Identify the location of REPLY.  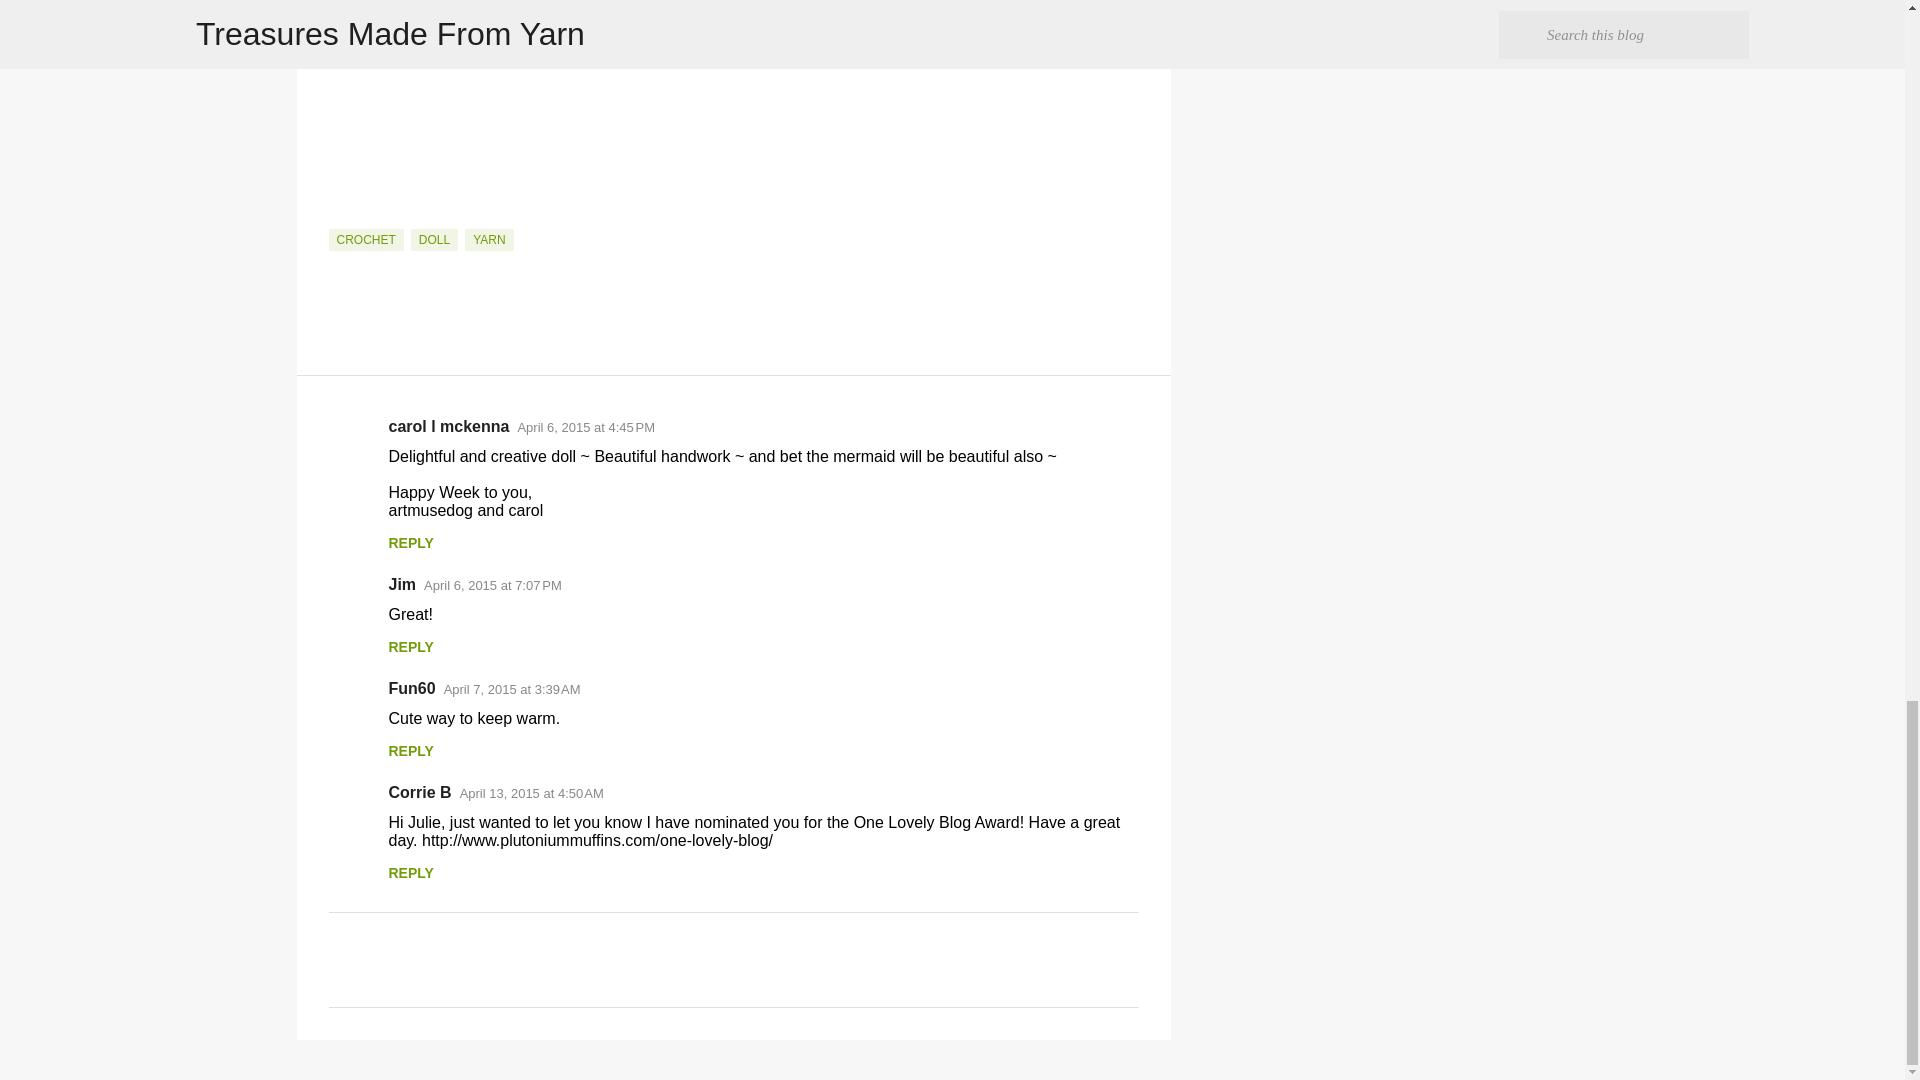
(410, 542).